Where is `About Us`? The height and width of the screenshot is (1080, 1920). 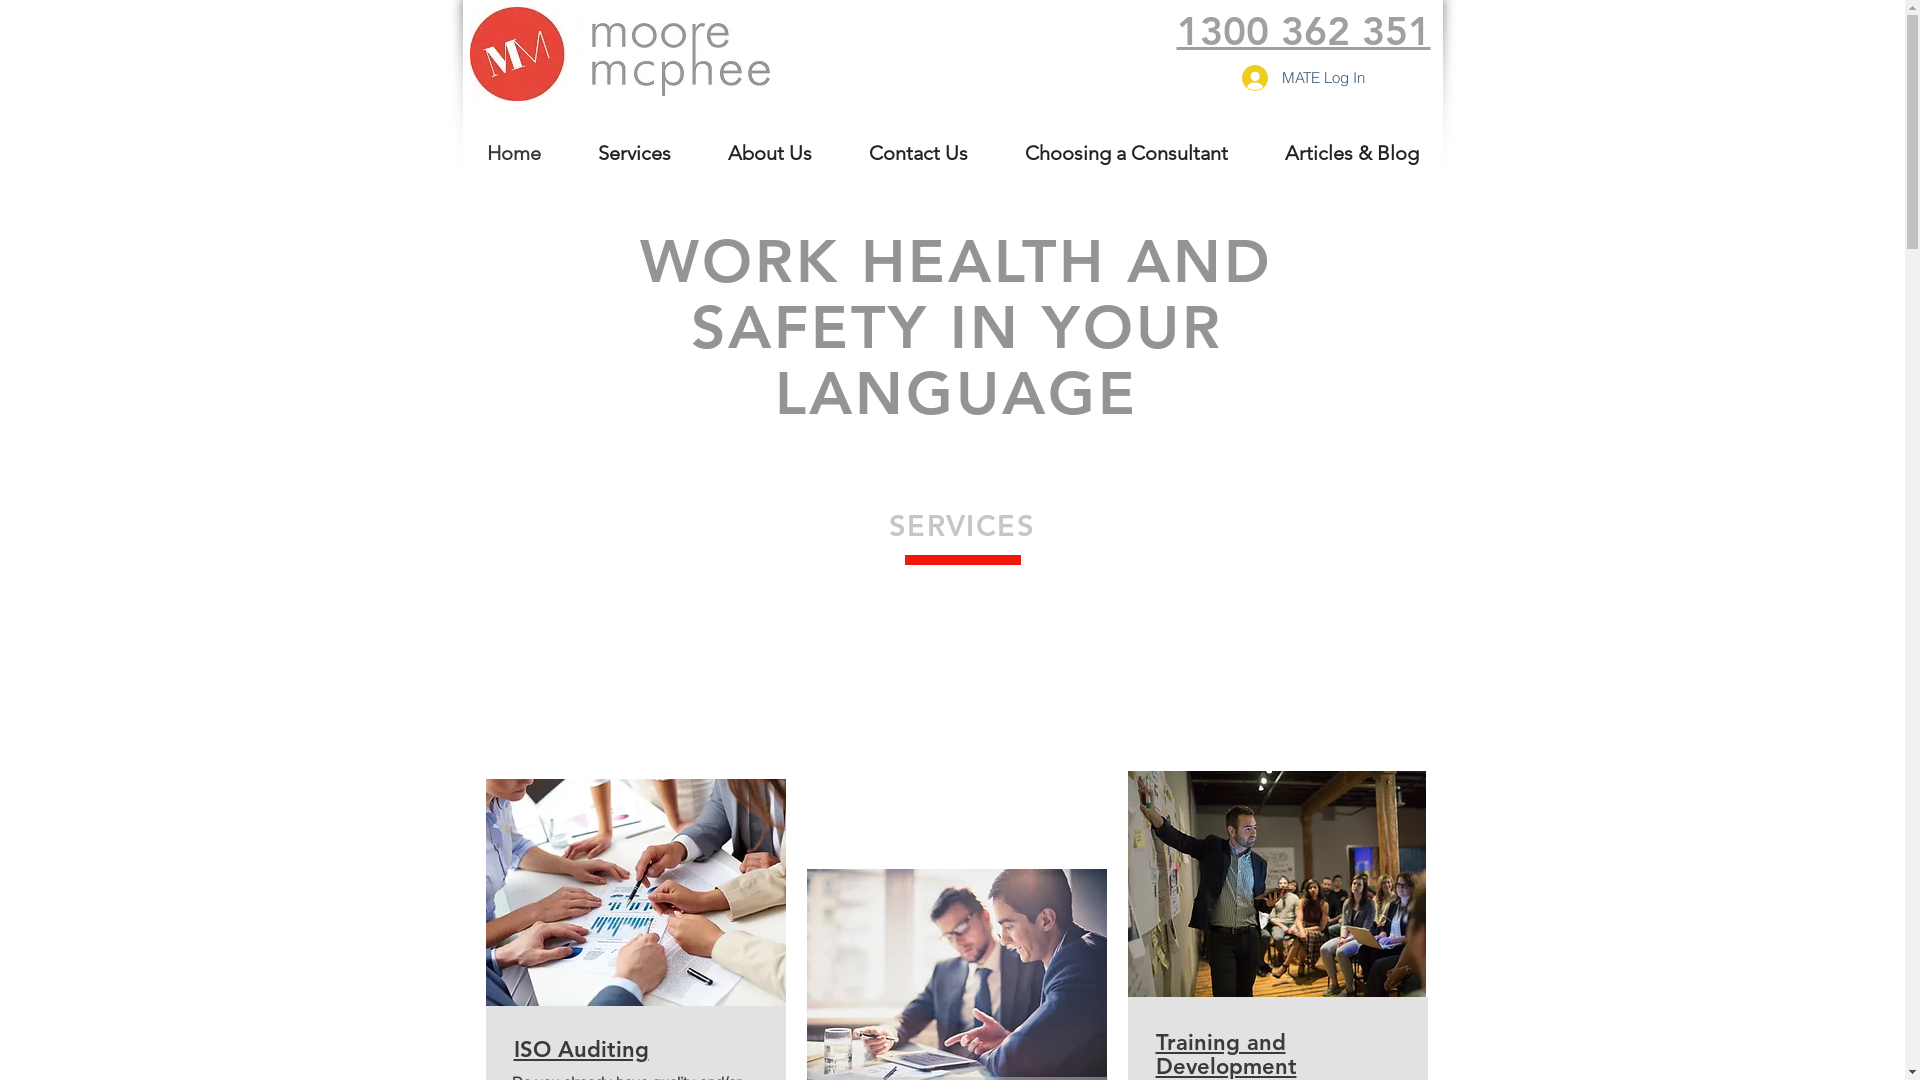
About Us is located at coordinates (770, 153).